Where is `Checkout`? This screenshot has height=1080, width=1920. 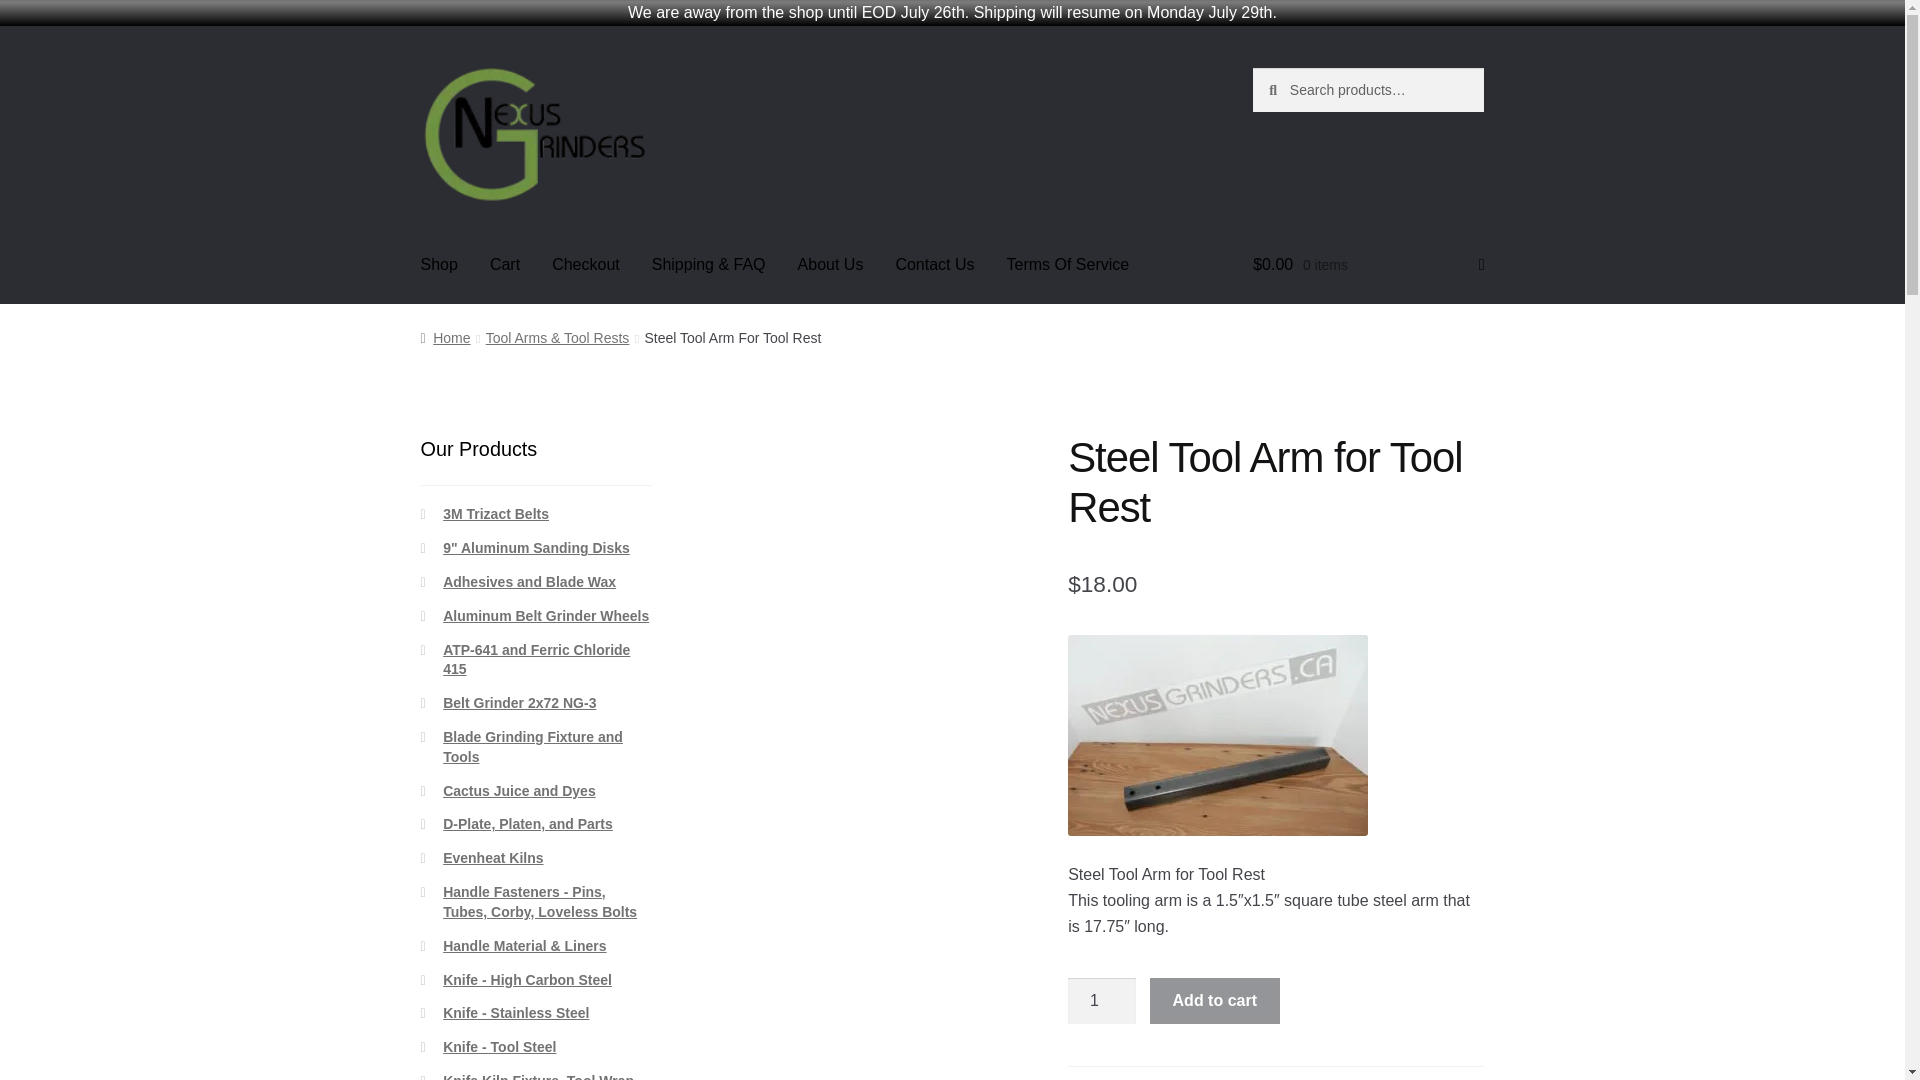
Checkout is located at coordinates (585, 264).